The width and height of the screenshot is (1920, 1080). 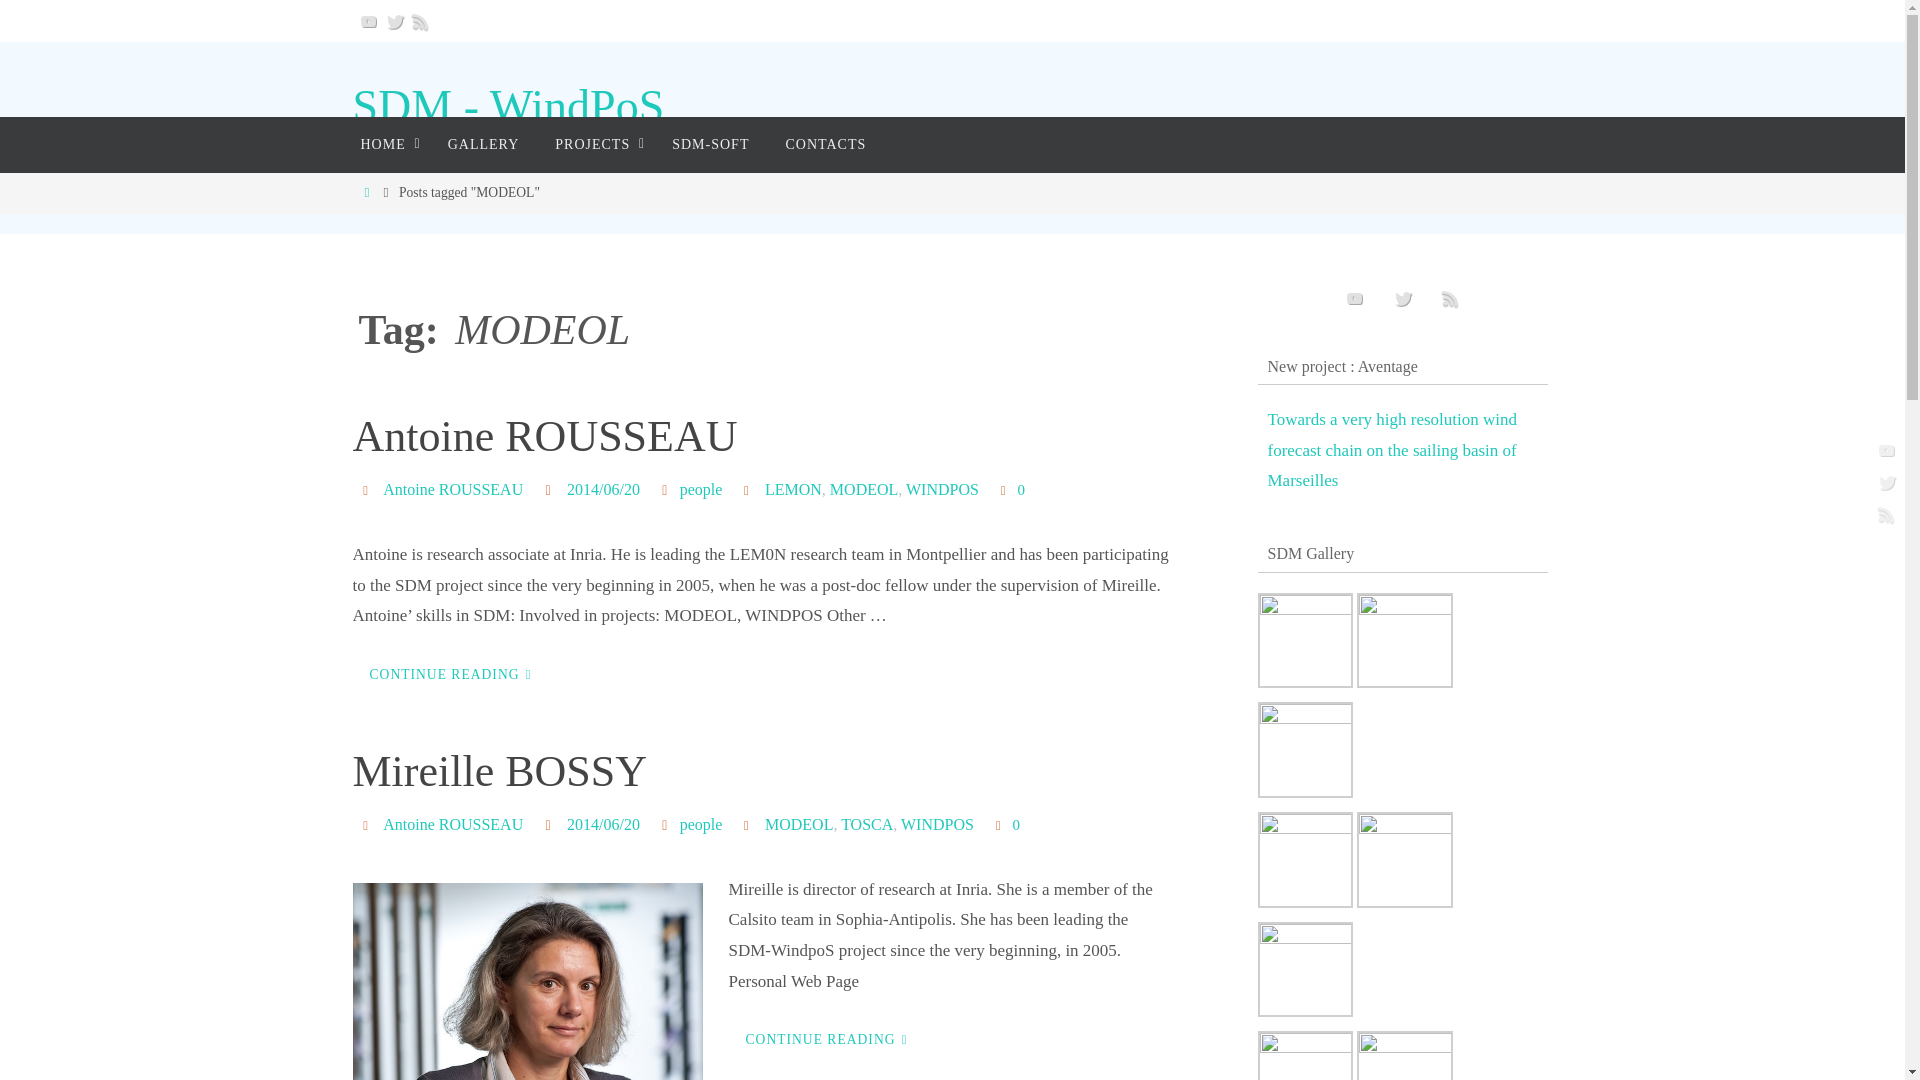 What do you see at coordinates (666, 488) in the screenshot?
I see `Categories` at bounding box center [666, 488].